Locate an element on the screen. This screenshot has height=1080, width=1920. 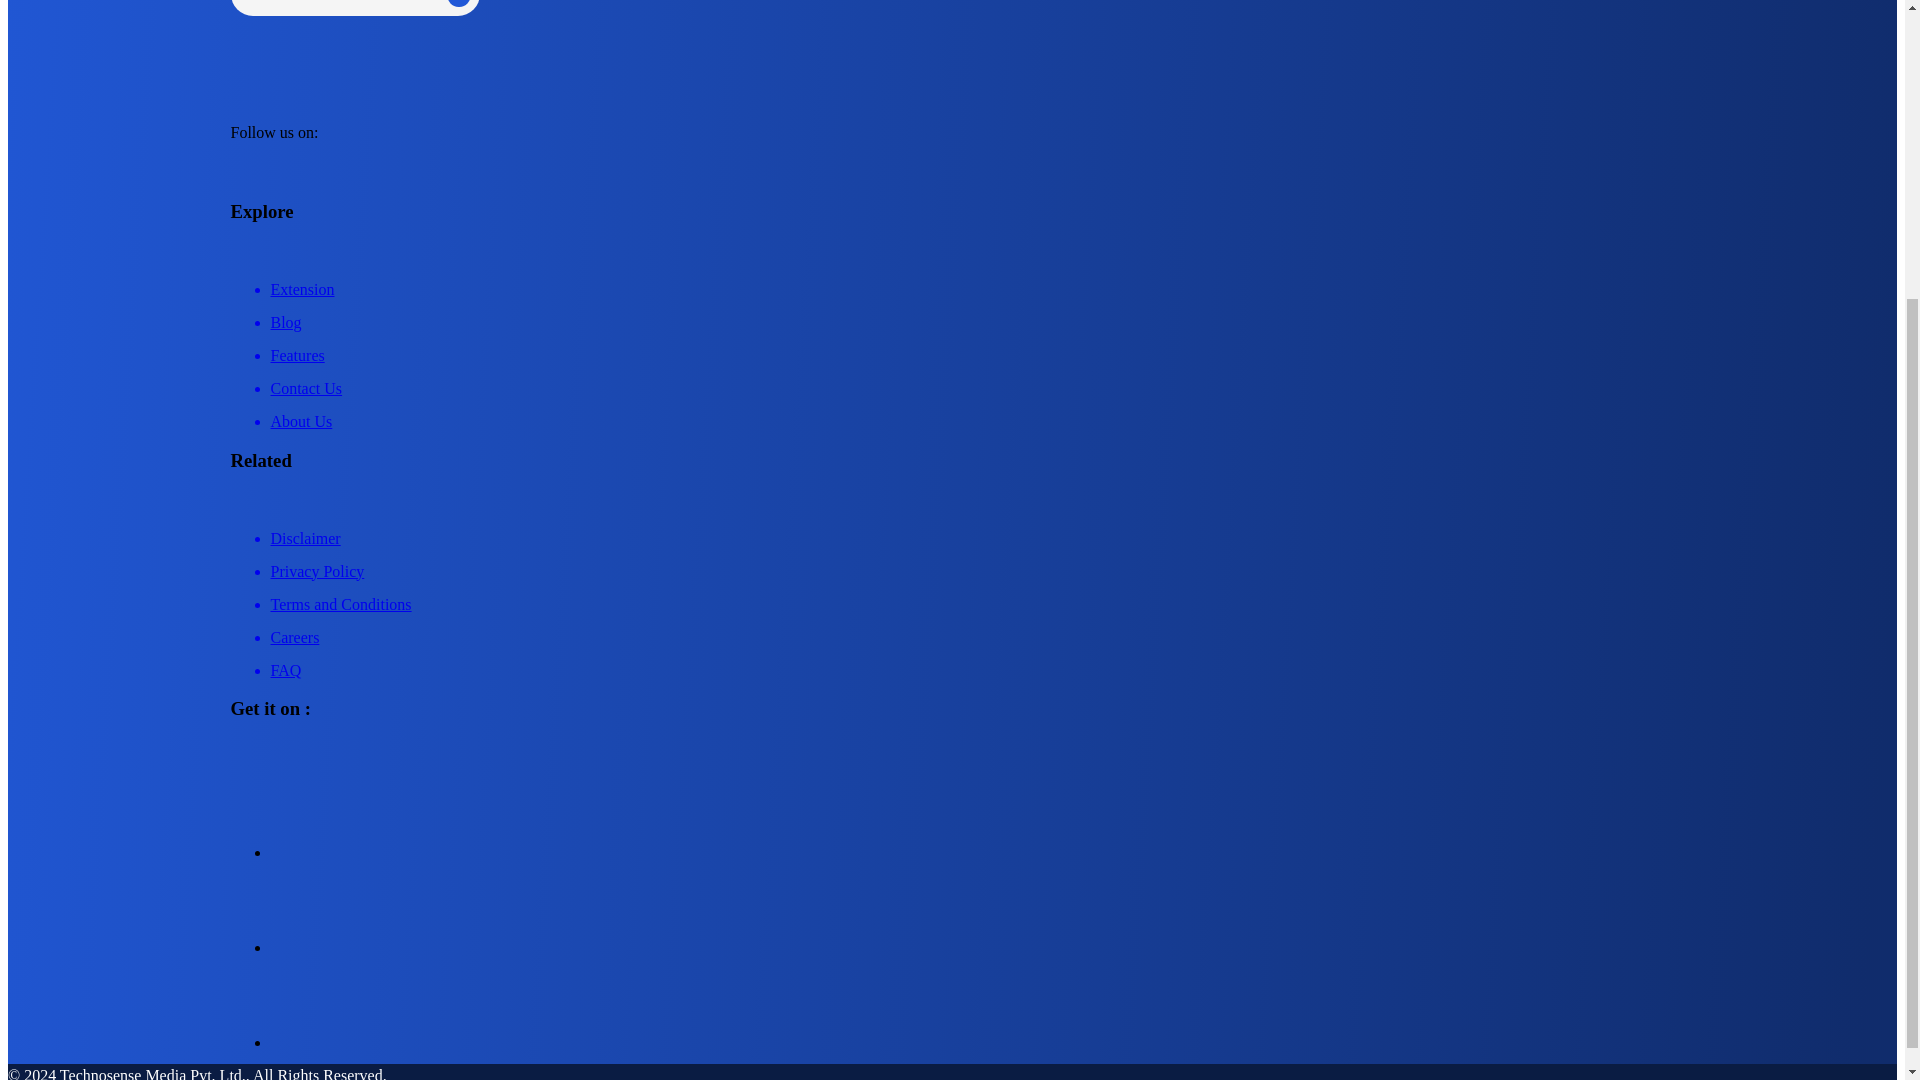
Extension is located at coordinates (972, 282).